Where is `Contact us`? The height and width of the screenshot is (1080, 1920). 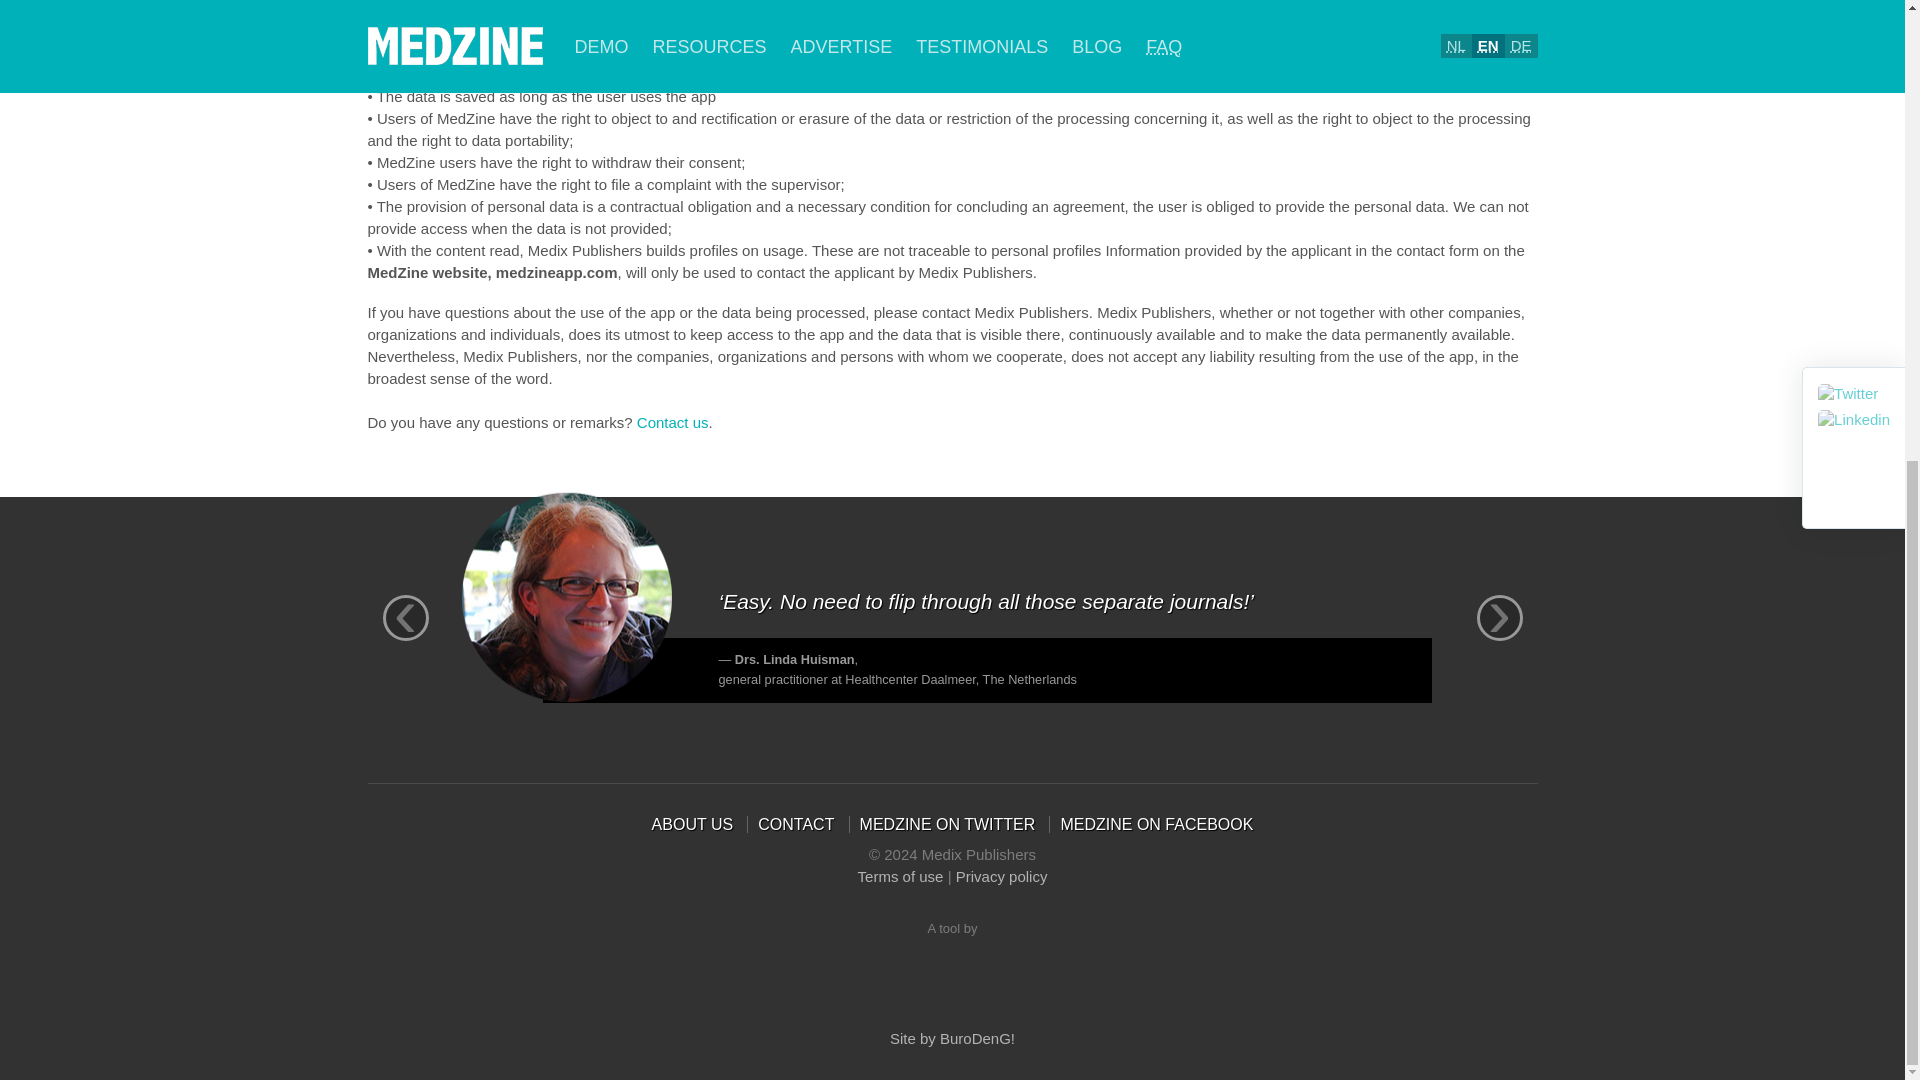
Contact us is located at coordinates (672, 420).